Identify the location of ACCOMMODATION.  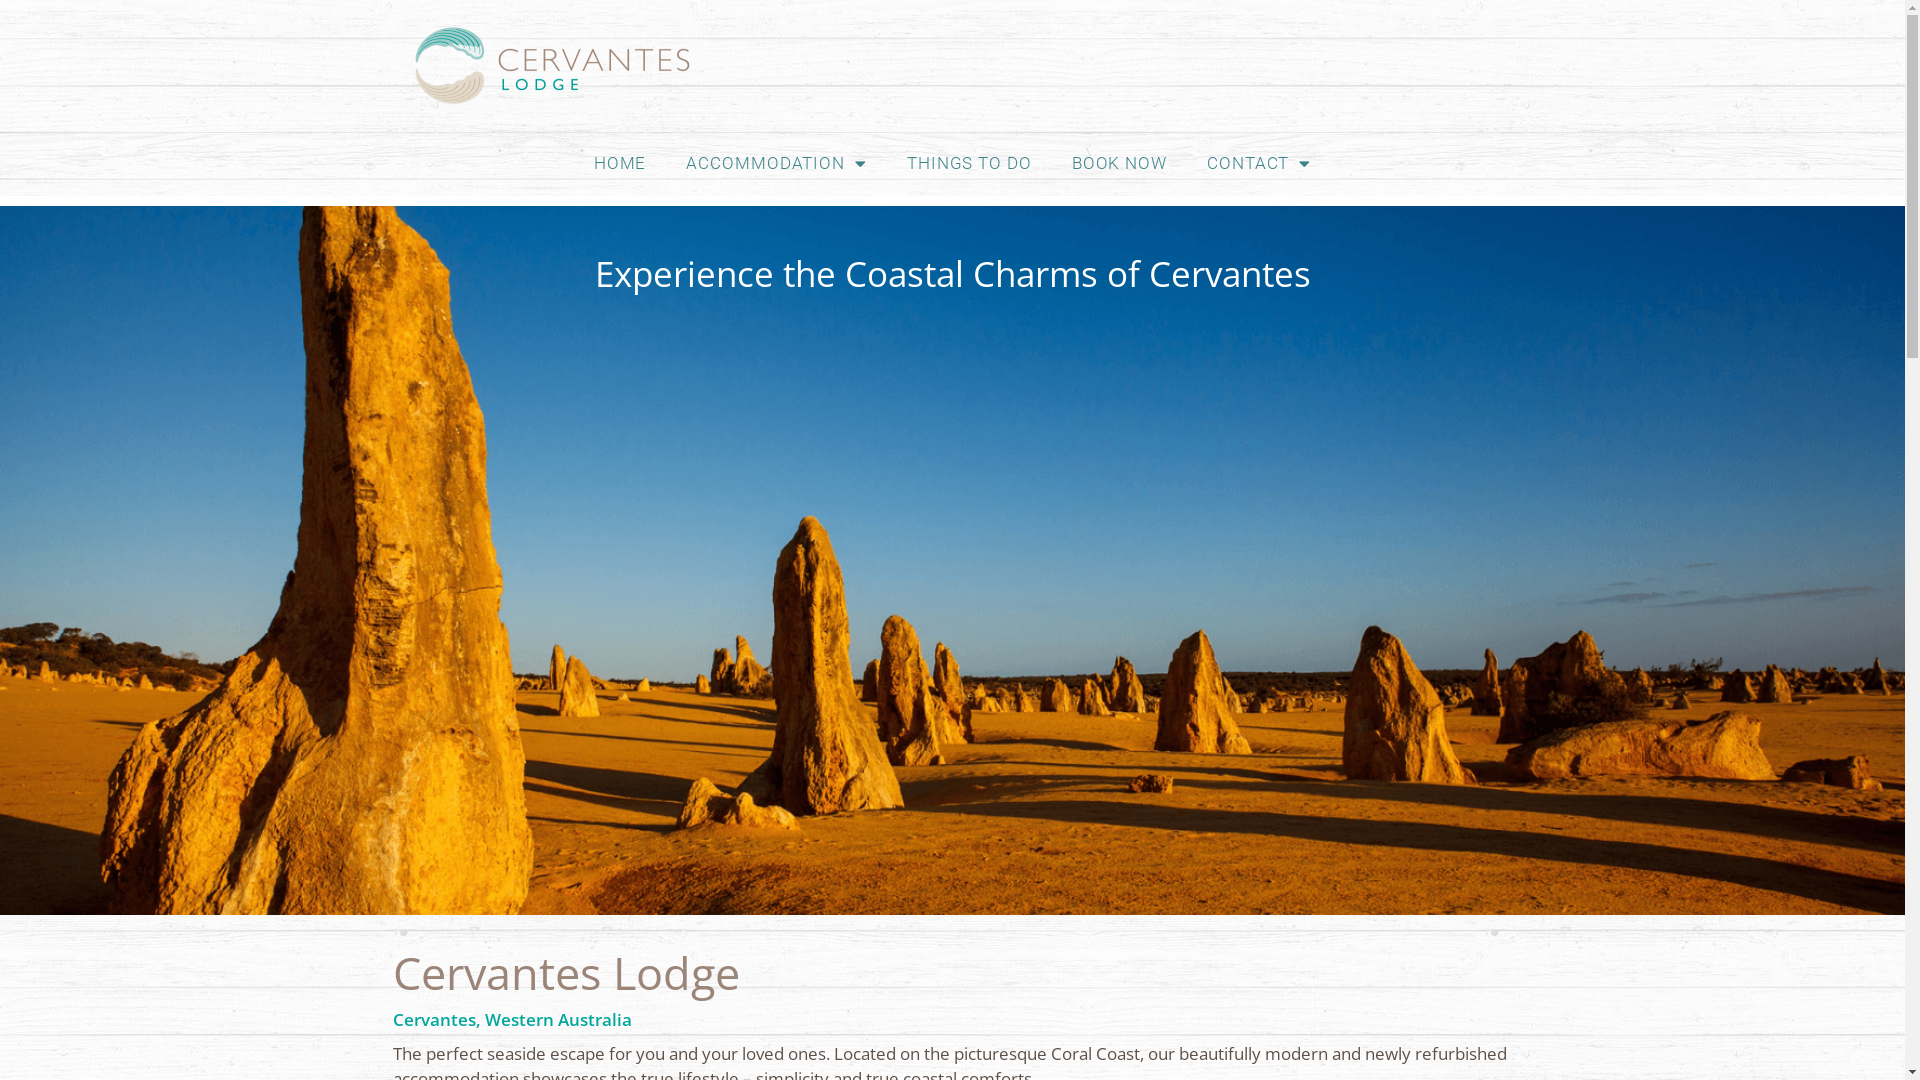
(776, 163).